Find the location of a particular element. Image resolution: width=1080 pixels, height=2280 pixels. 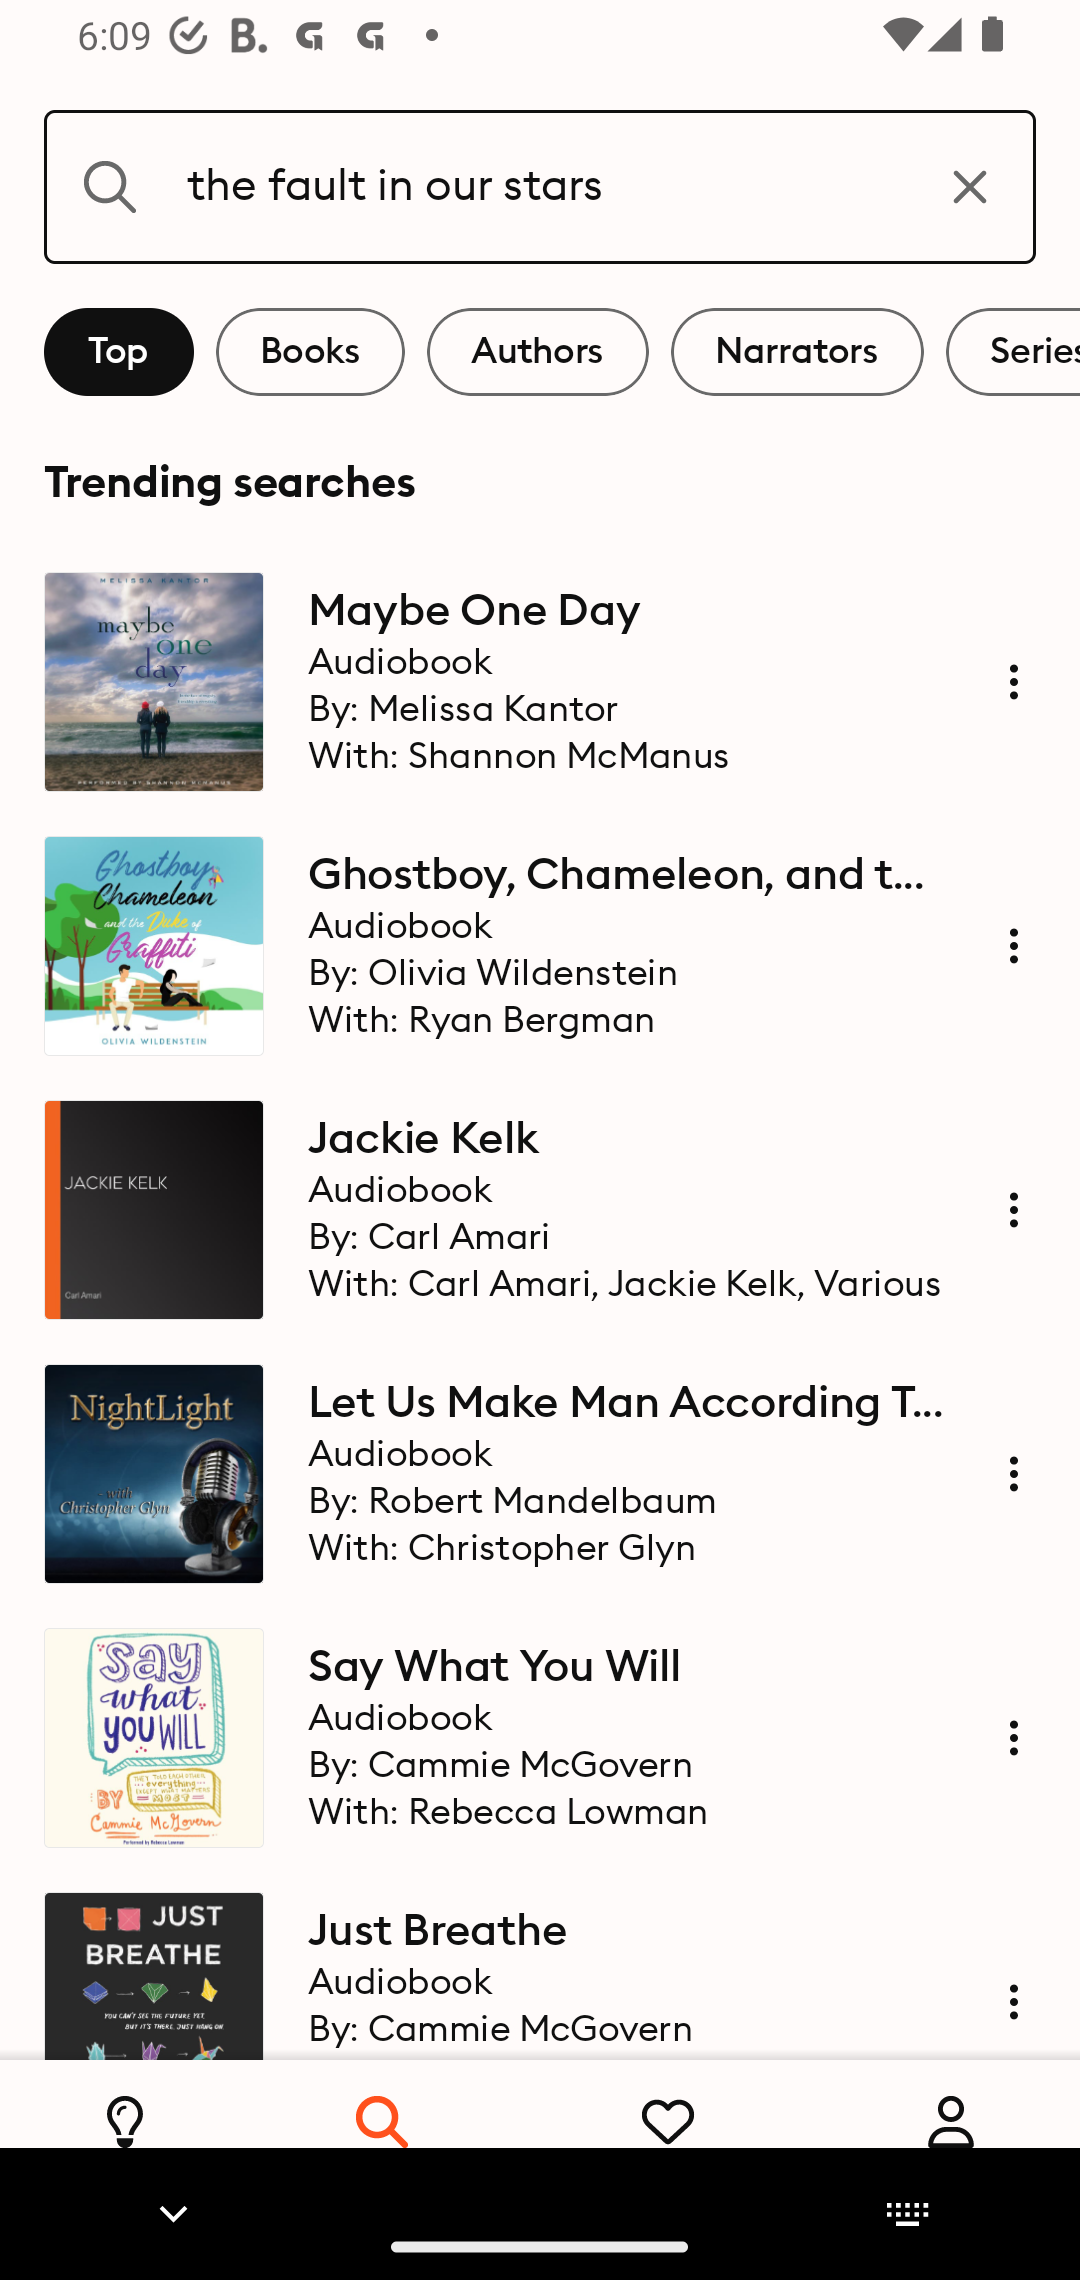

Authors is located at coordinates (538, 352).